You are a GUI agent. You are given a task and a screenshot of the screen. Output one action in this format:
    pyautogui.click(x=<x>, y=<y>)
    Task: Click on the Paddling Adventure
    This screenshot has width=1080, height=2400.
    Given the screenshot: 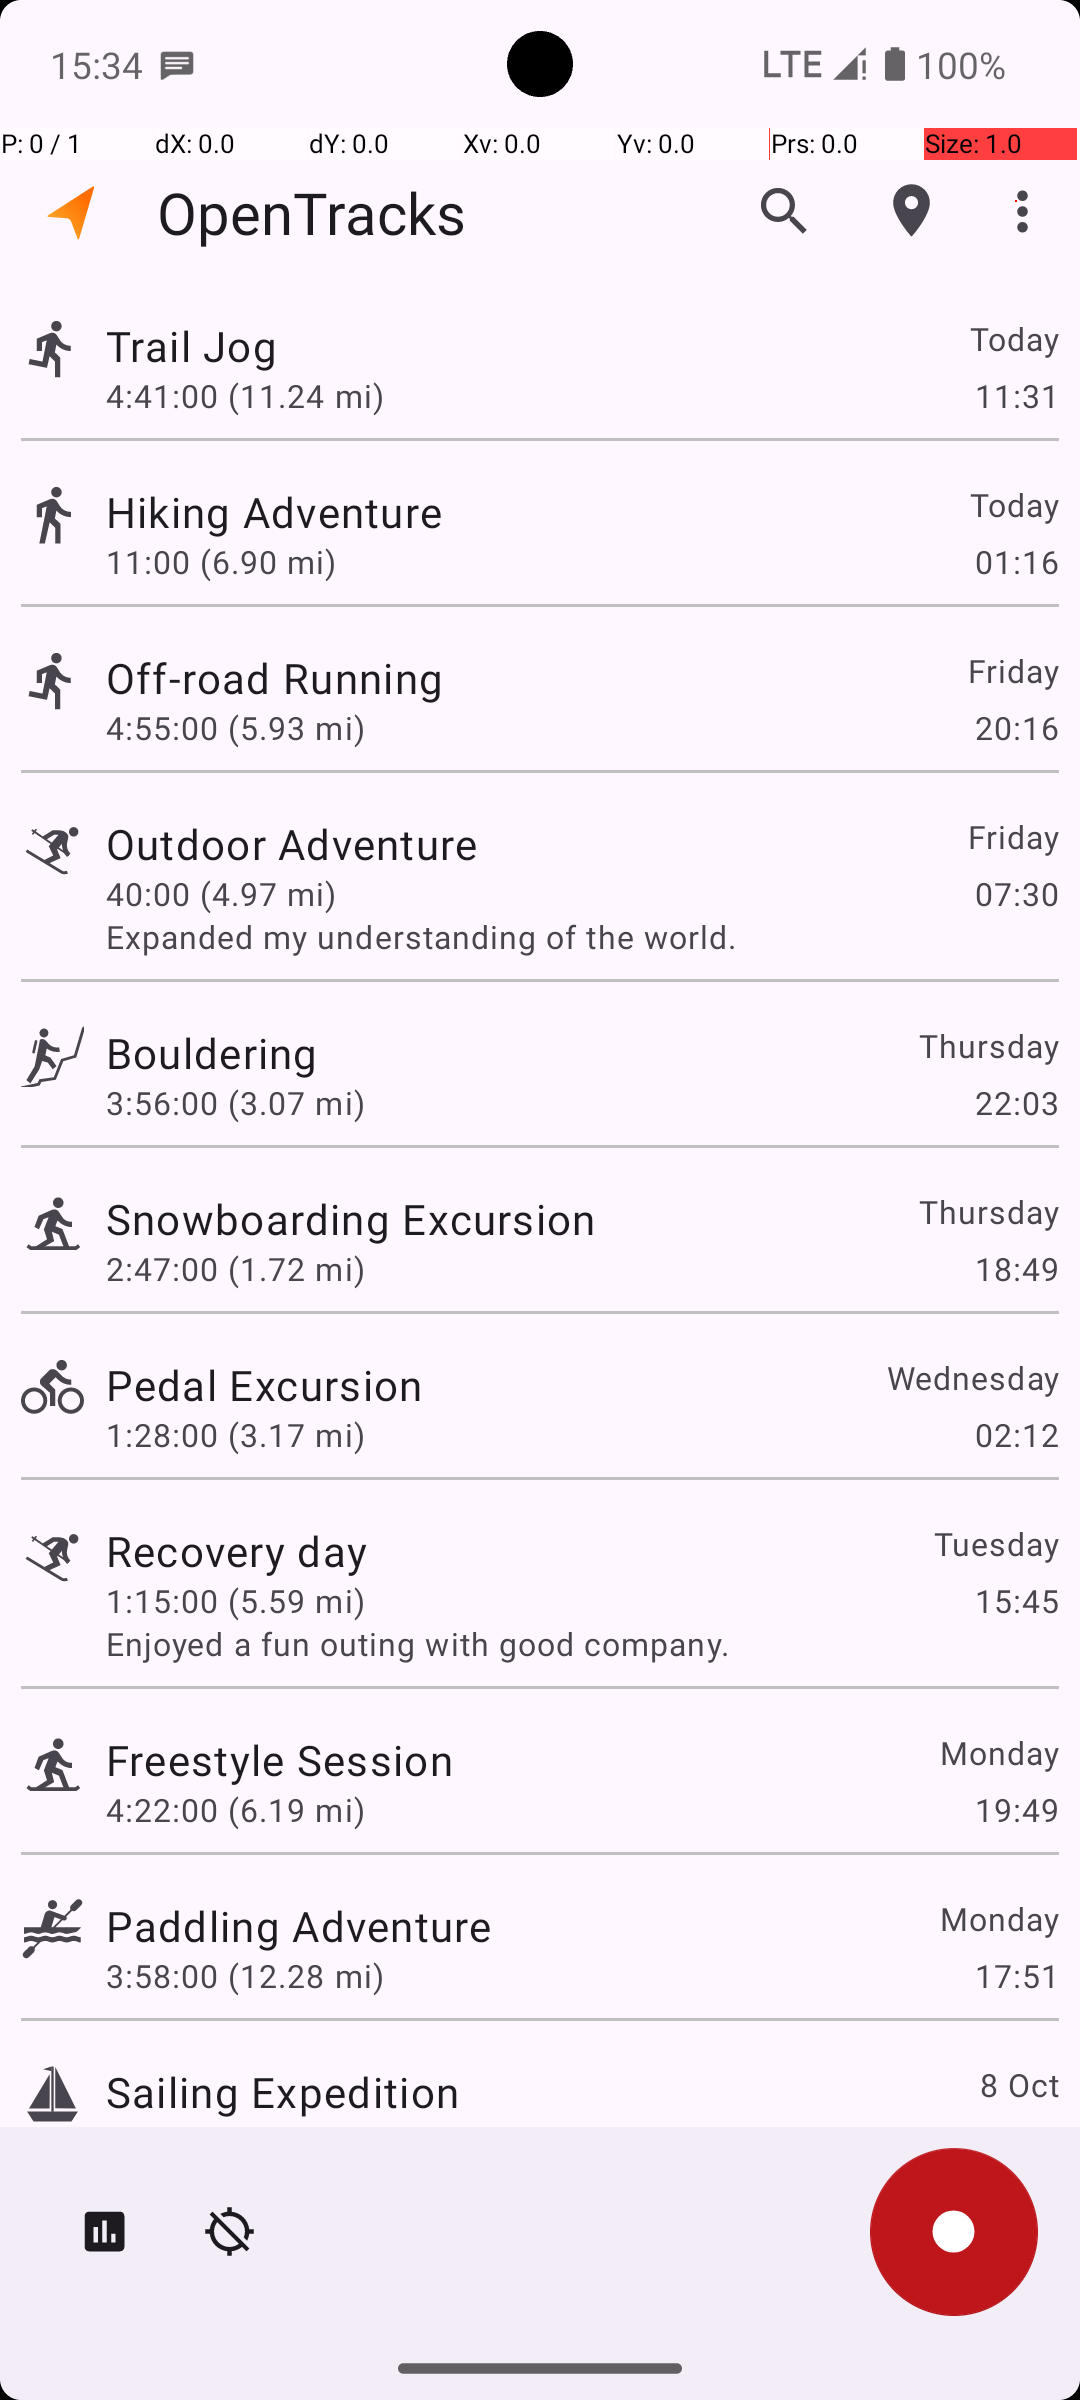 What is the action you would take?
    pyautogui.click(x=298, y=1926)
    